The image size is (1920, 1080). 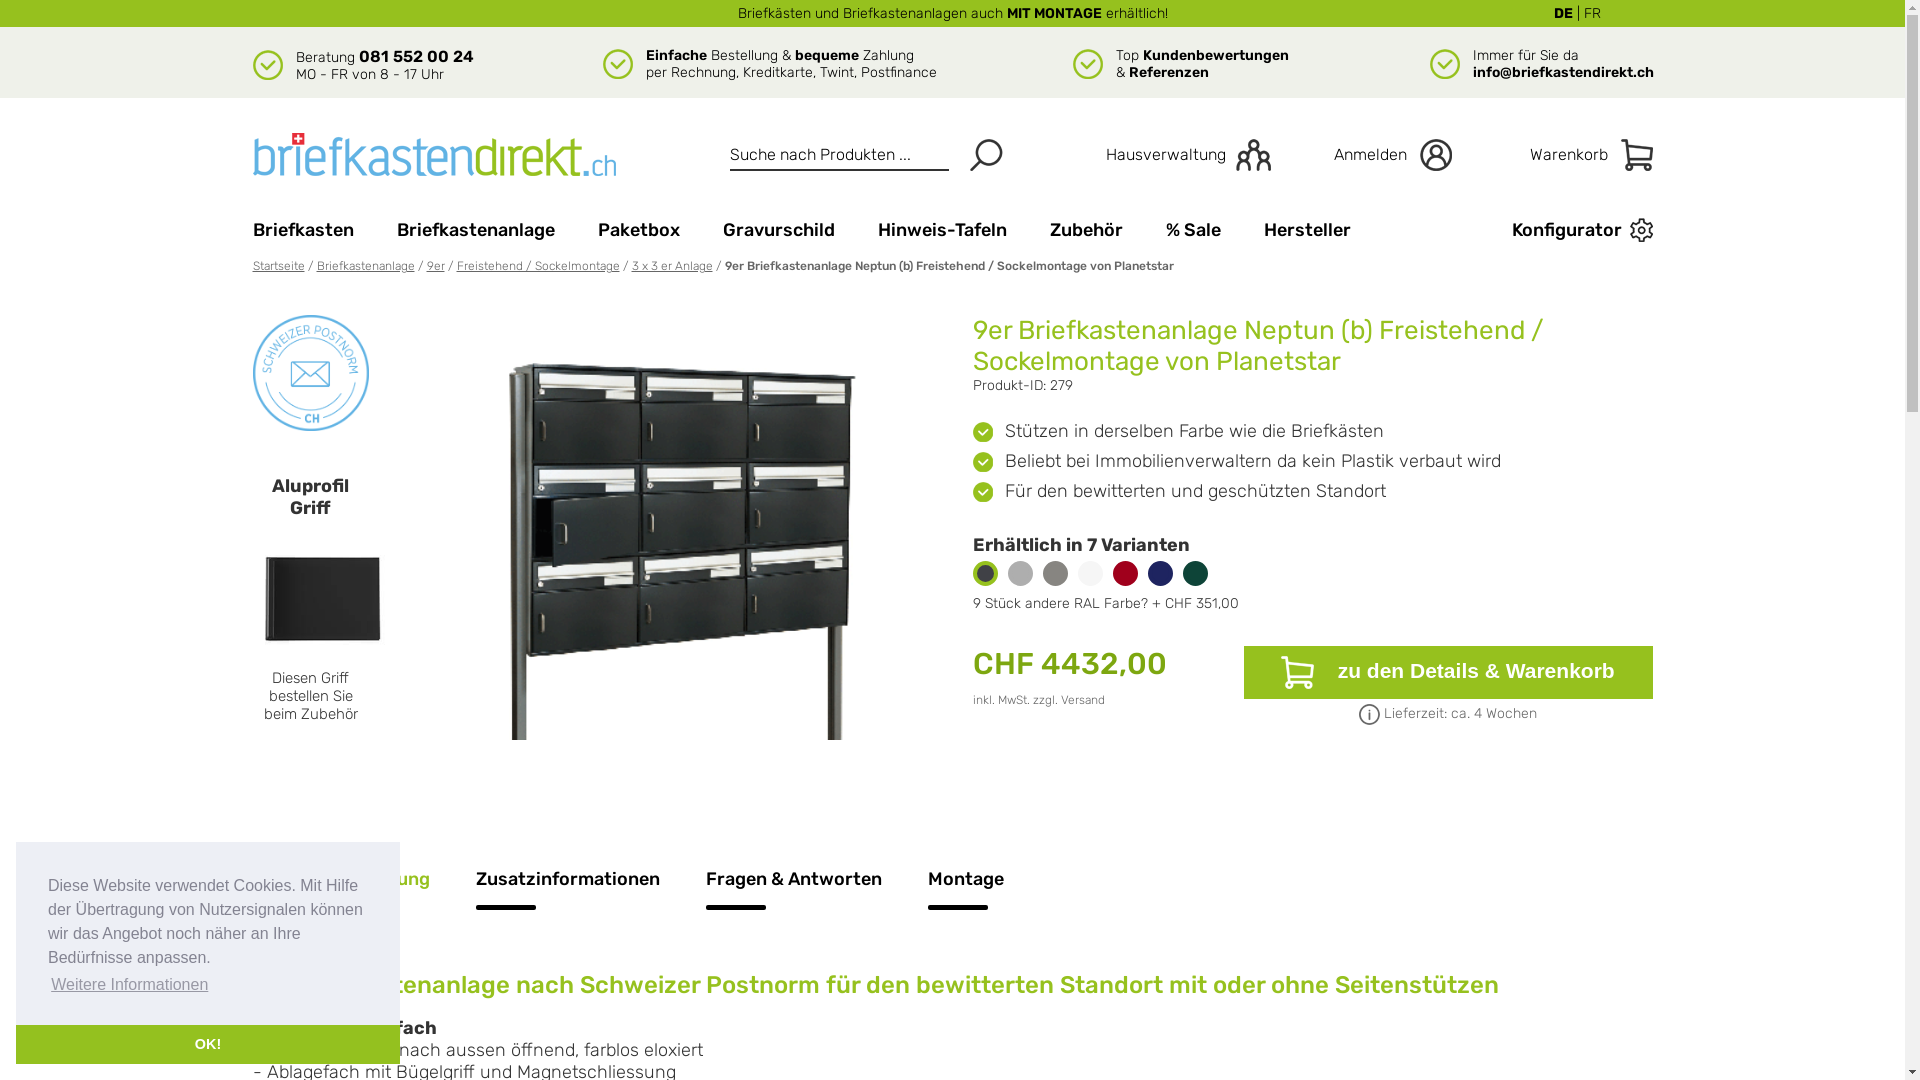 What do you see at coordinates (538, 266) in the screenshot?
I see `Freistehend / Sockelmontage` at bounding box center [538, 266].